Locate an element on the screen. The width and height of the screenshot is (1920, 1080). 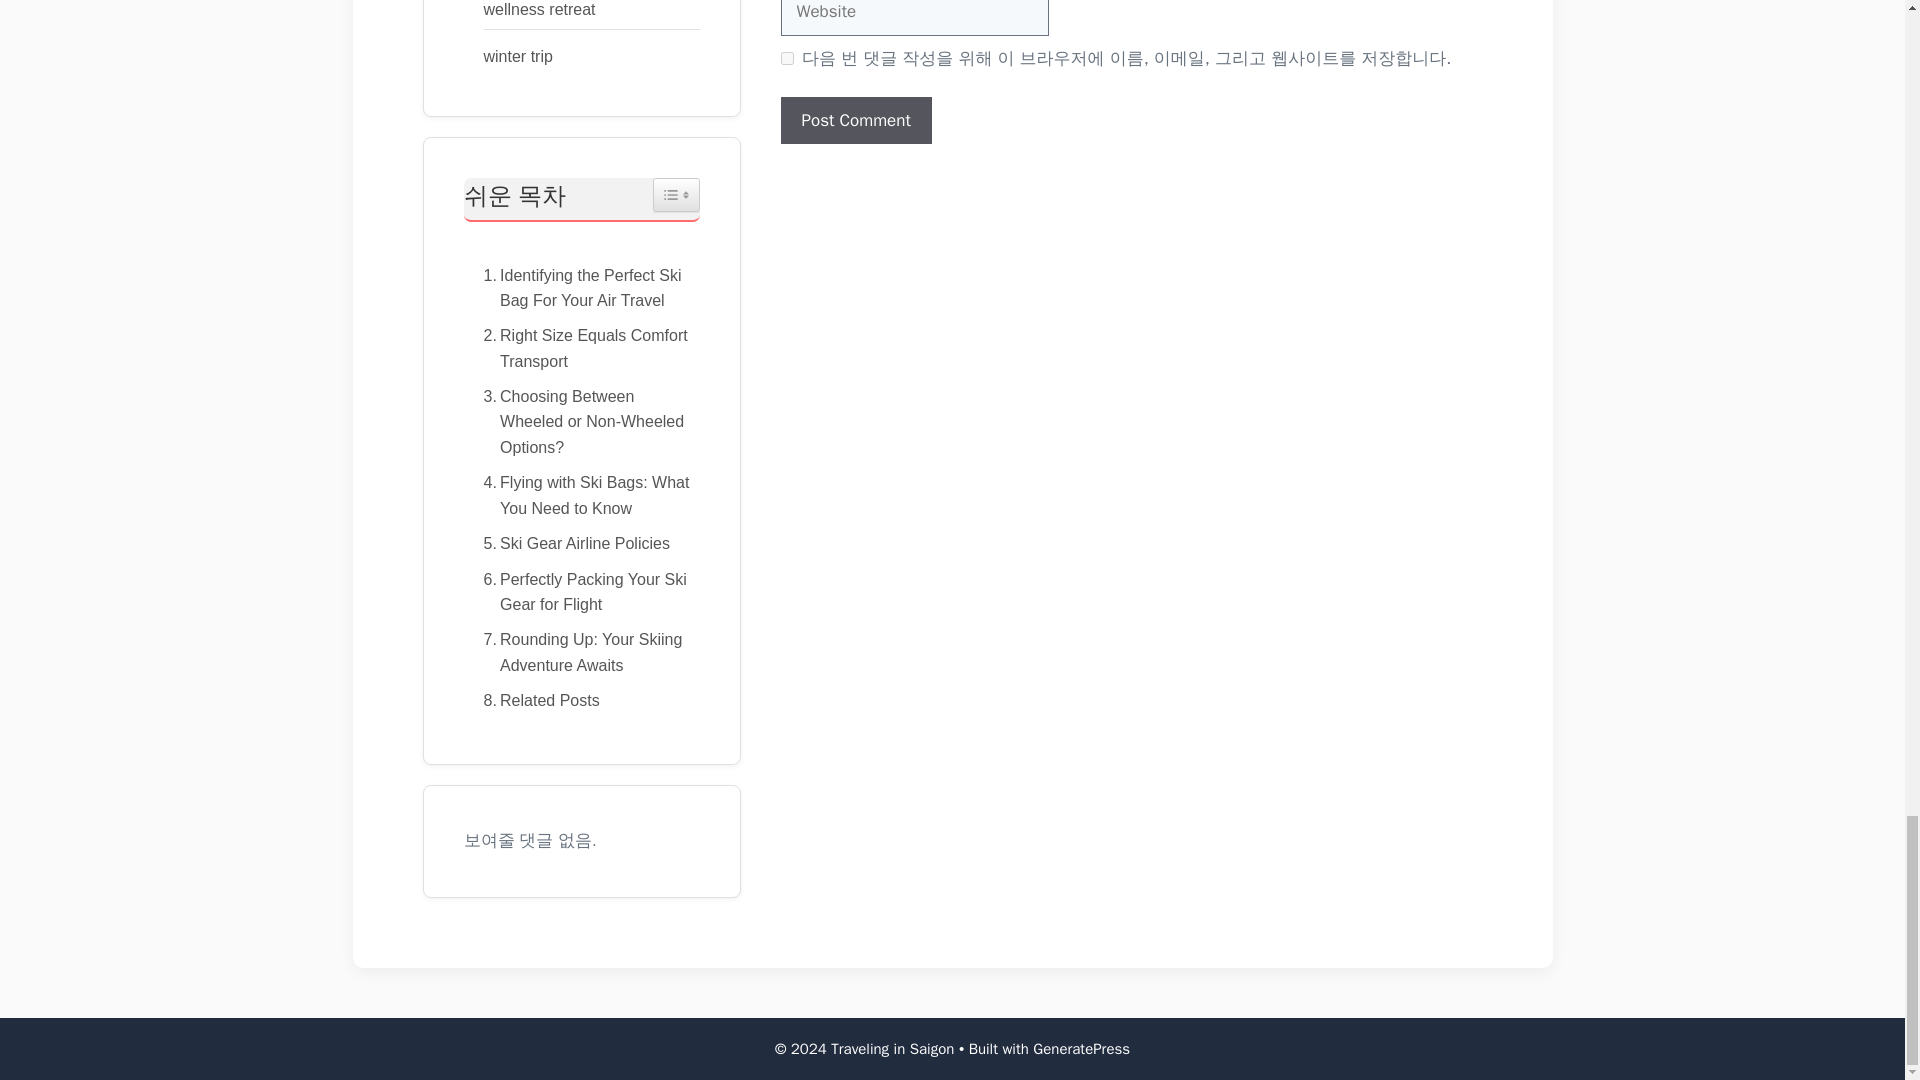
Related Posts is located at coordinates (536, 700).